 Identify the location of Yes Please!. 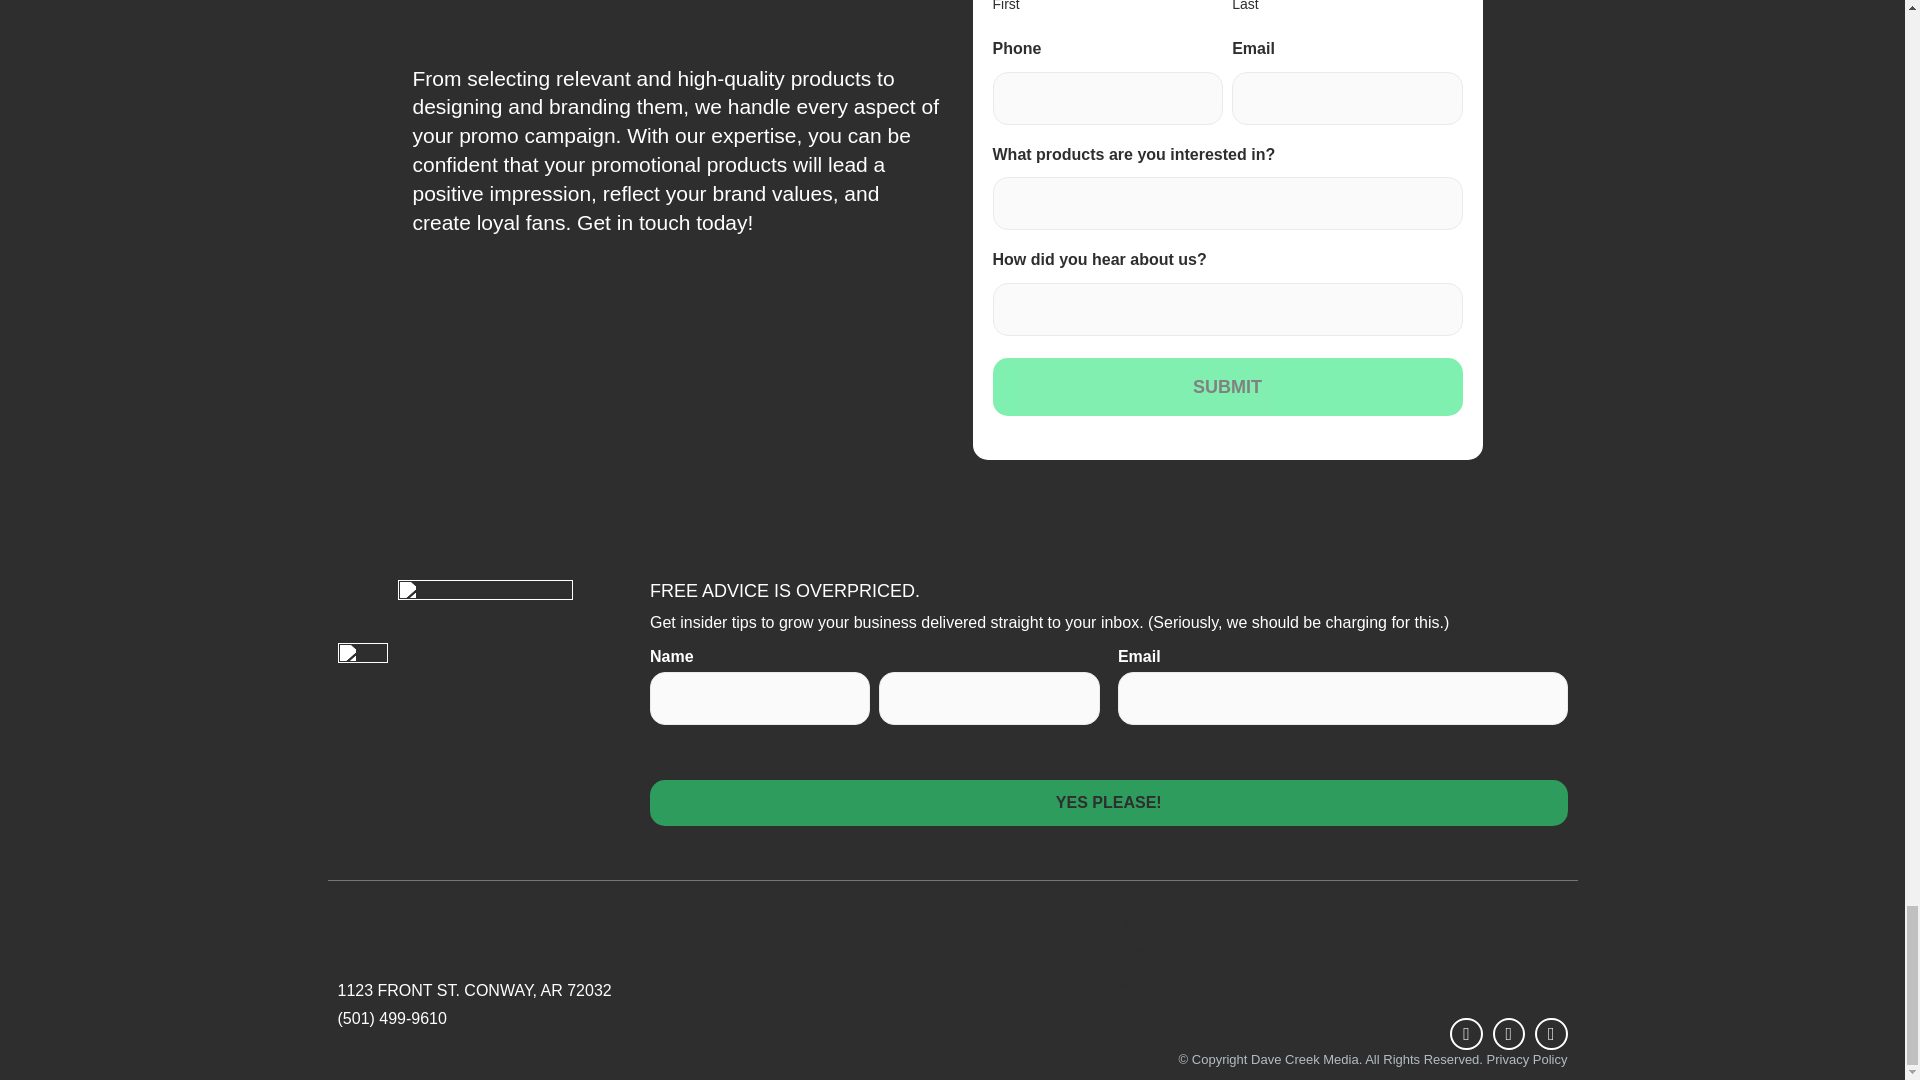
(1109, 802).